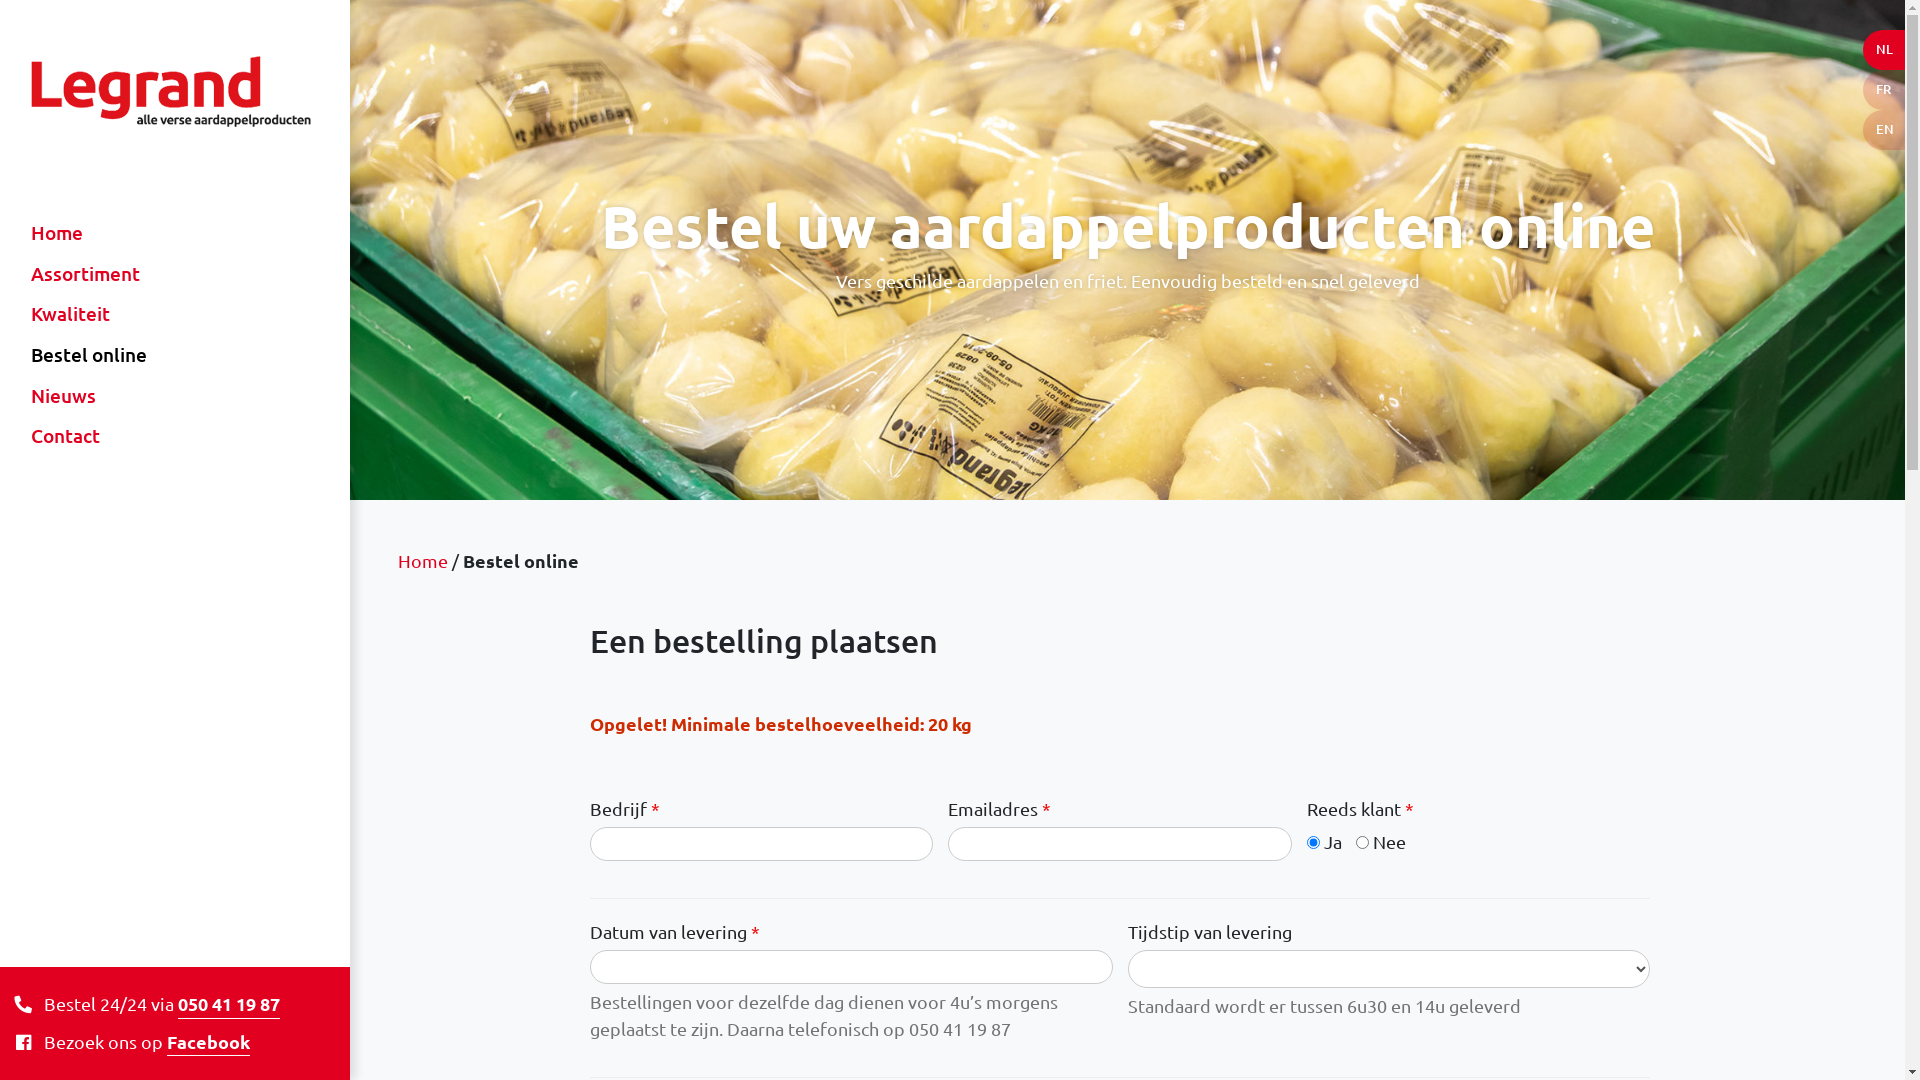  I want to click on Assortiment, so click(89, 274).